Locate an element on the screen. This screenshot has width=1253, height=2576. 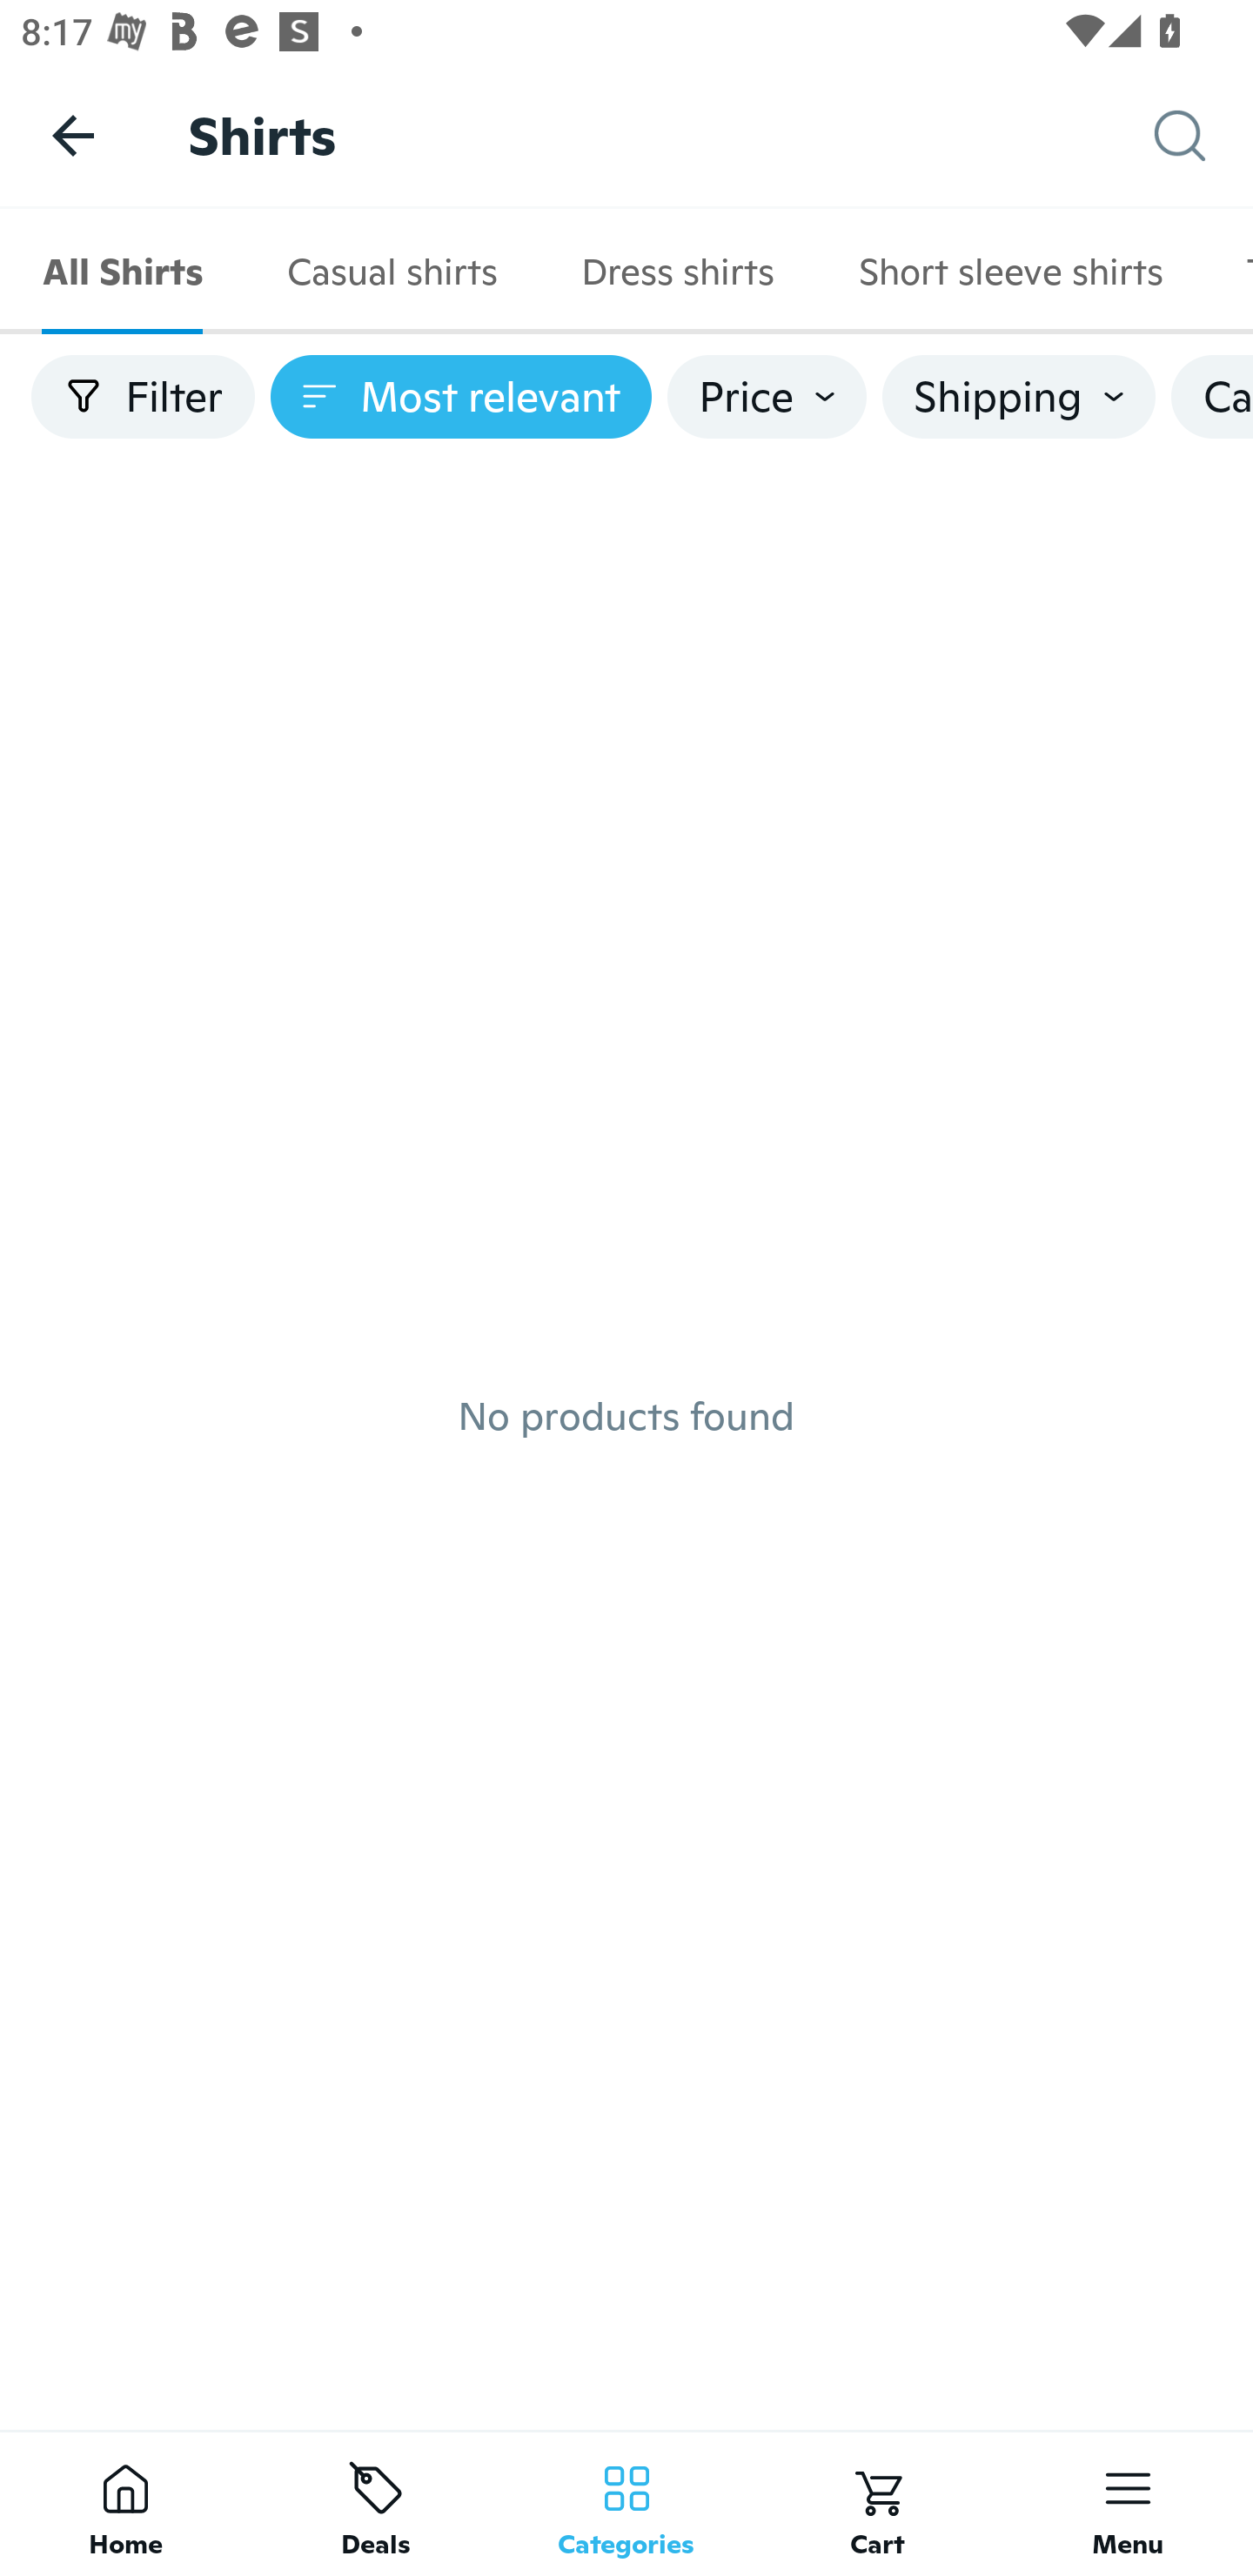
Price is located at coordinates (767, 397).